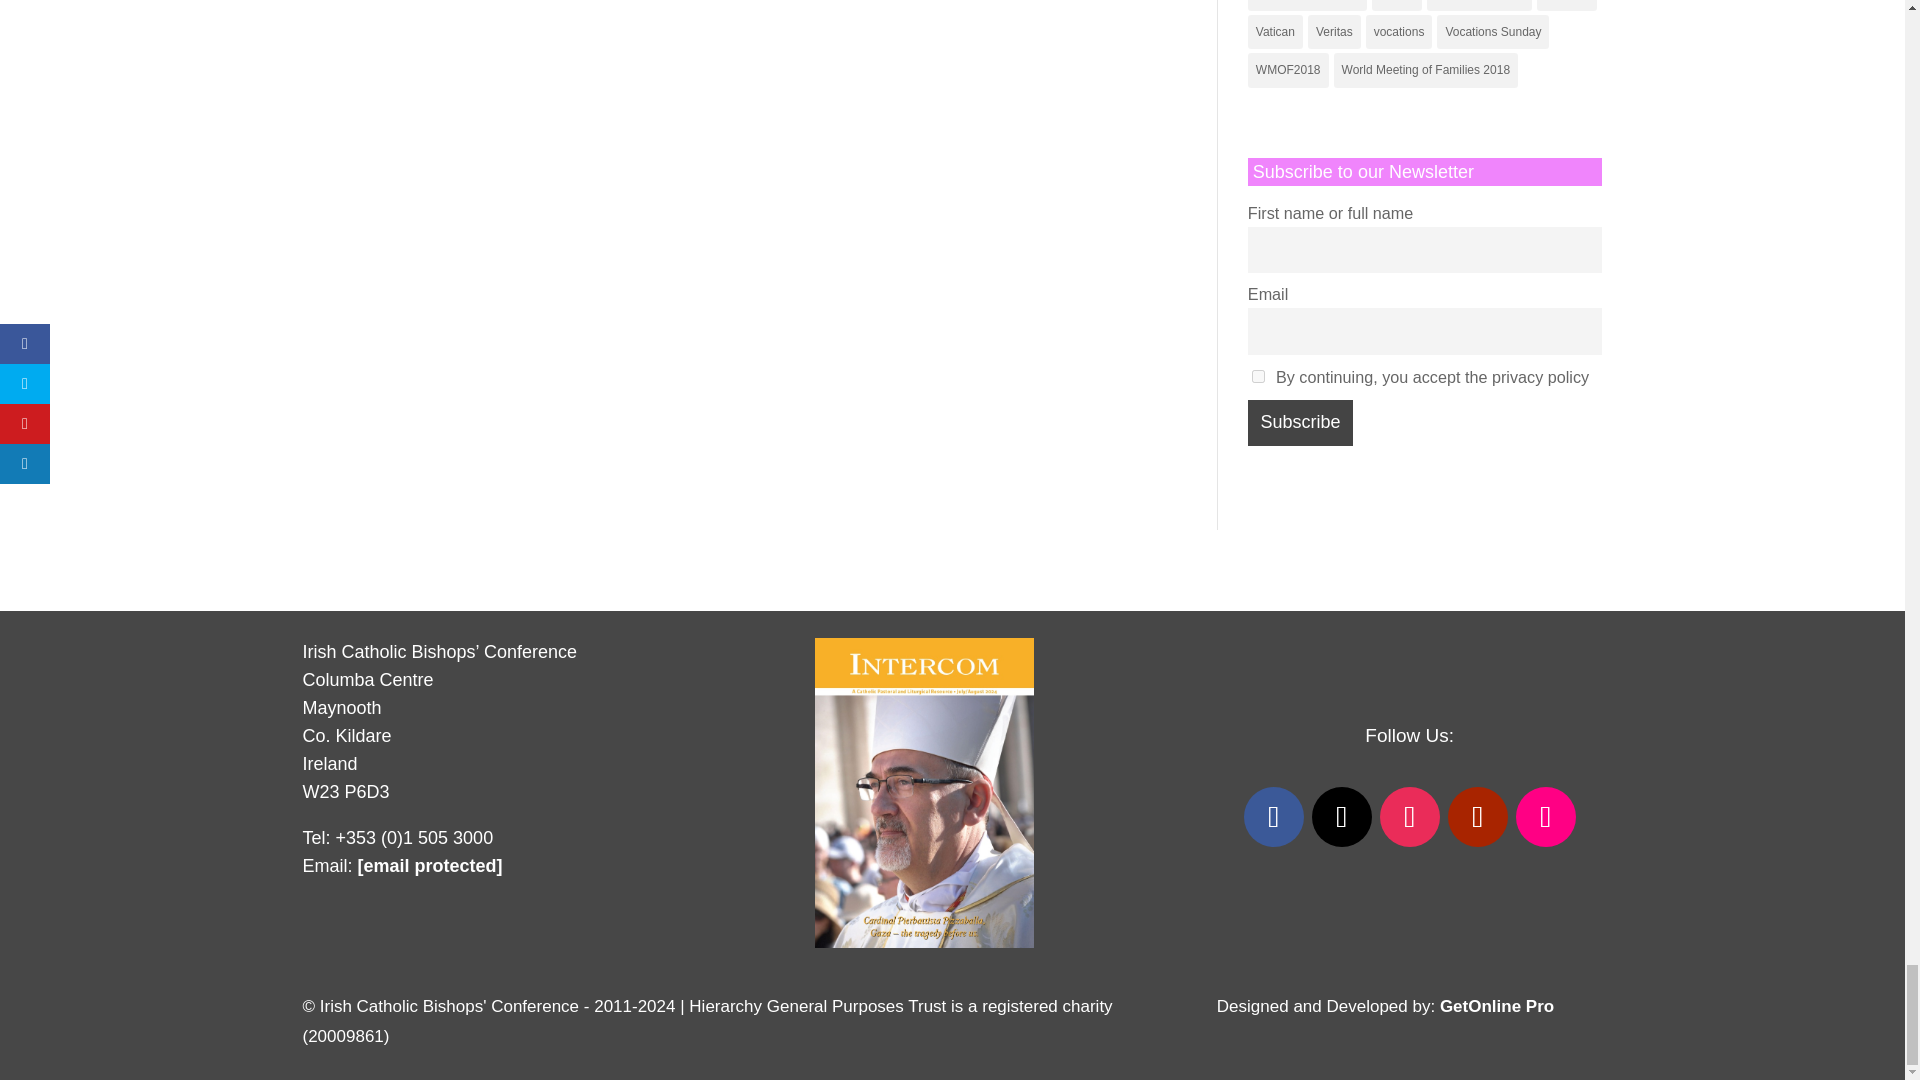  What do you see at coordinates (1410, 816) in the screenshot?
I see `Follow on Instagram` at bounding box center [1410, 816].